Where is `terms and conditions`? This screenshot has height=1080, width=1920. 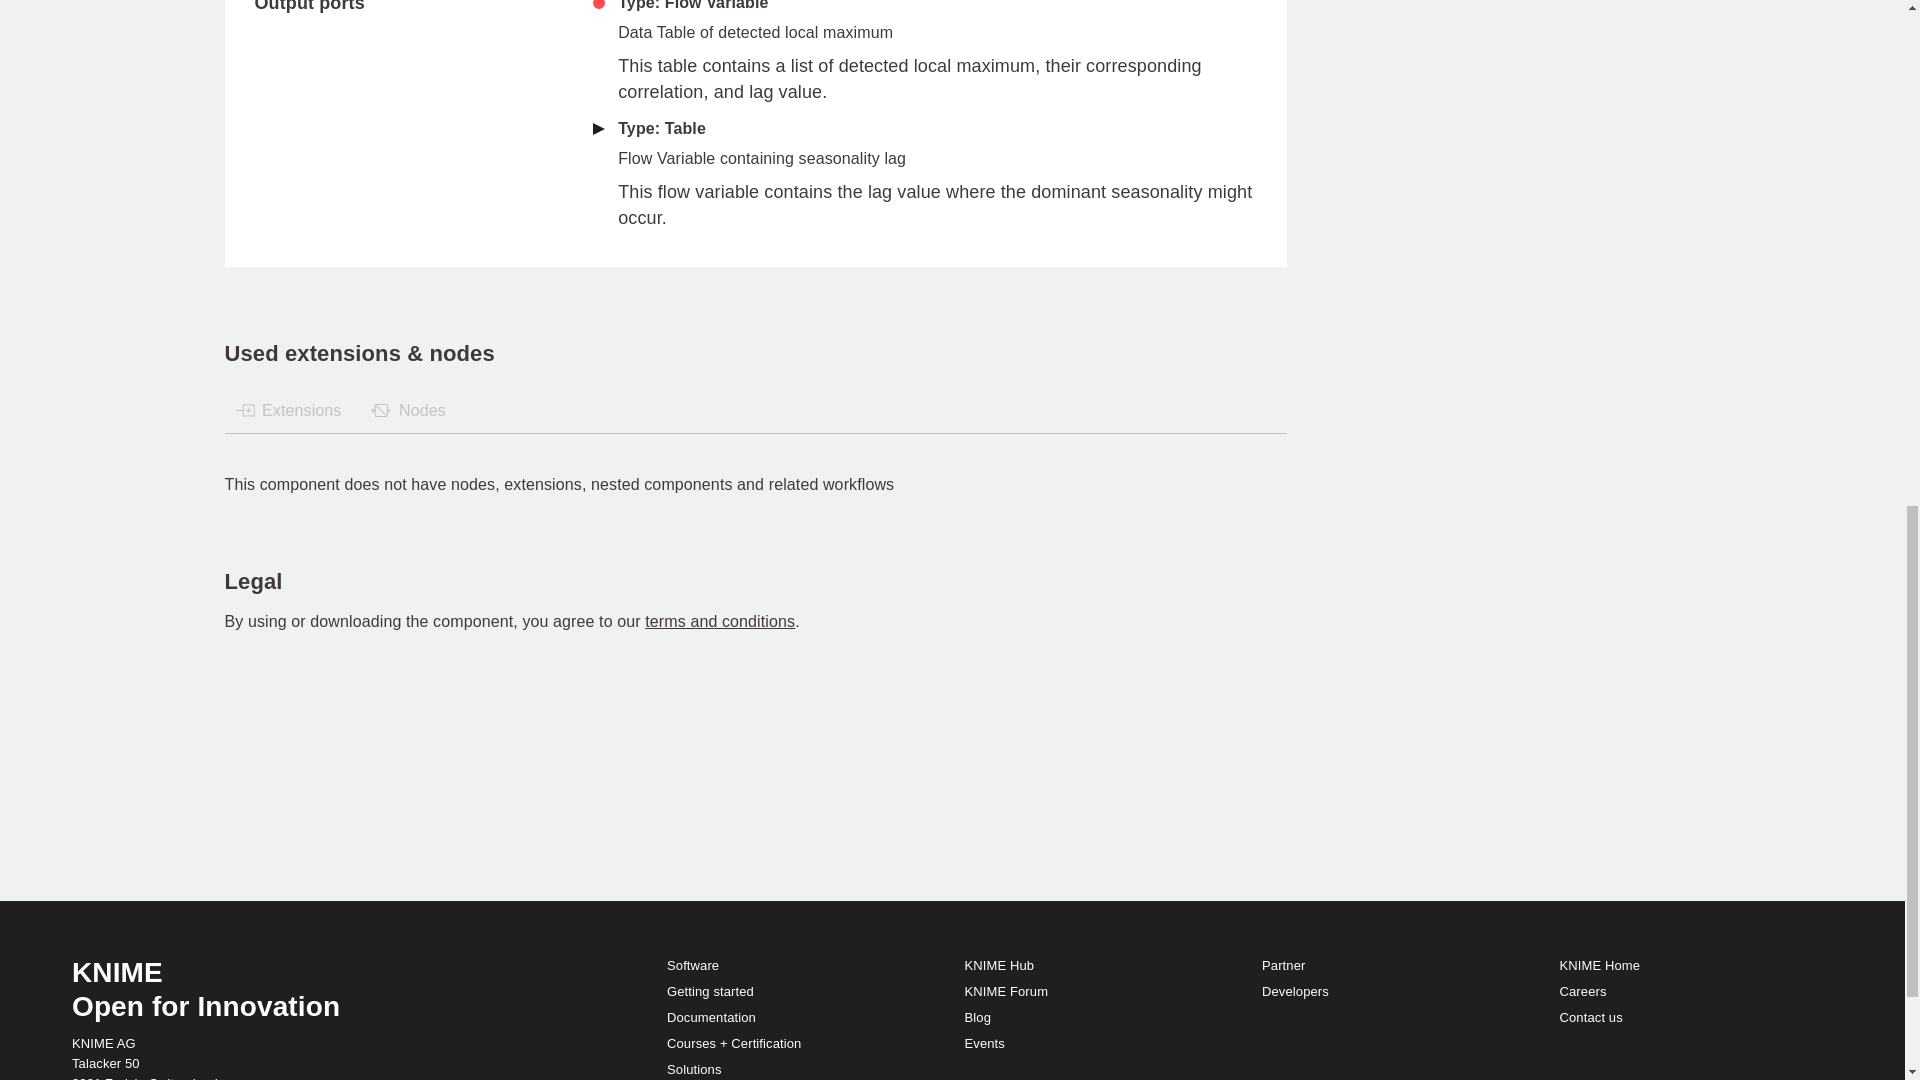
terms and conditions is located at coordinates (720, 621).